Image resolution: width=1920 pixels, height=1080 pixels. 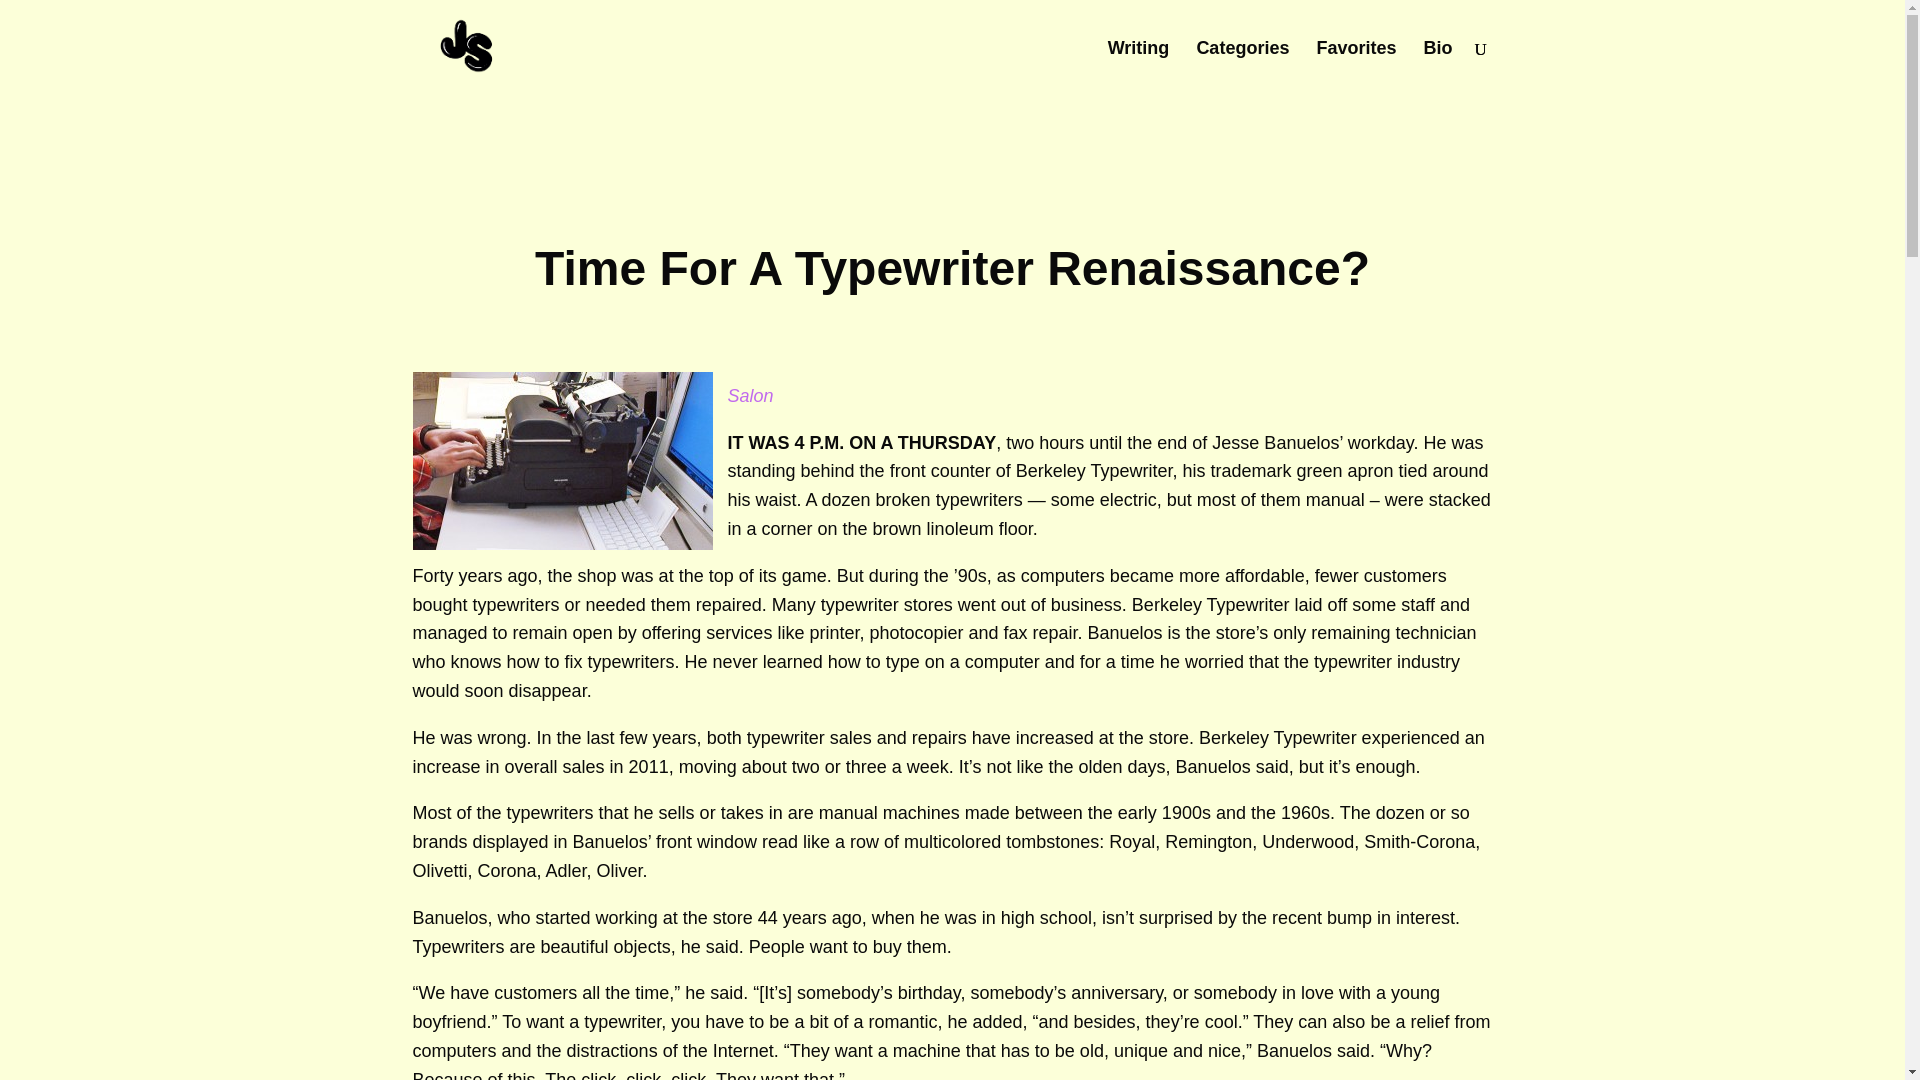 What do you see at coordinates (750, 396) in the screenshot?
I see `Salon` at bounding box center [750, 396].